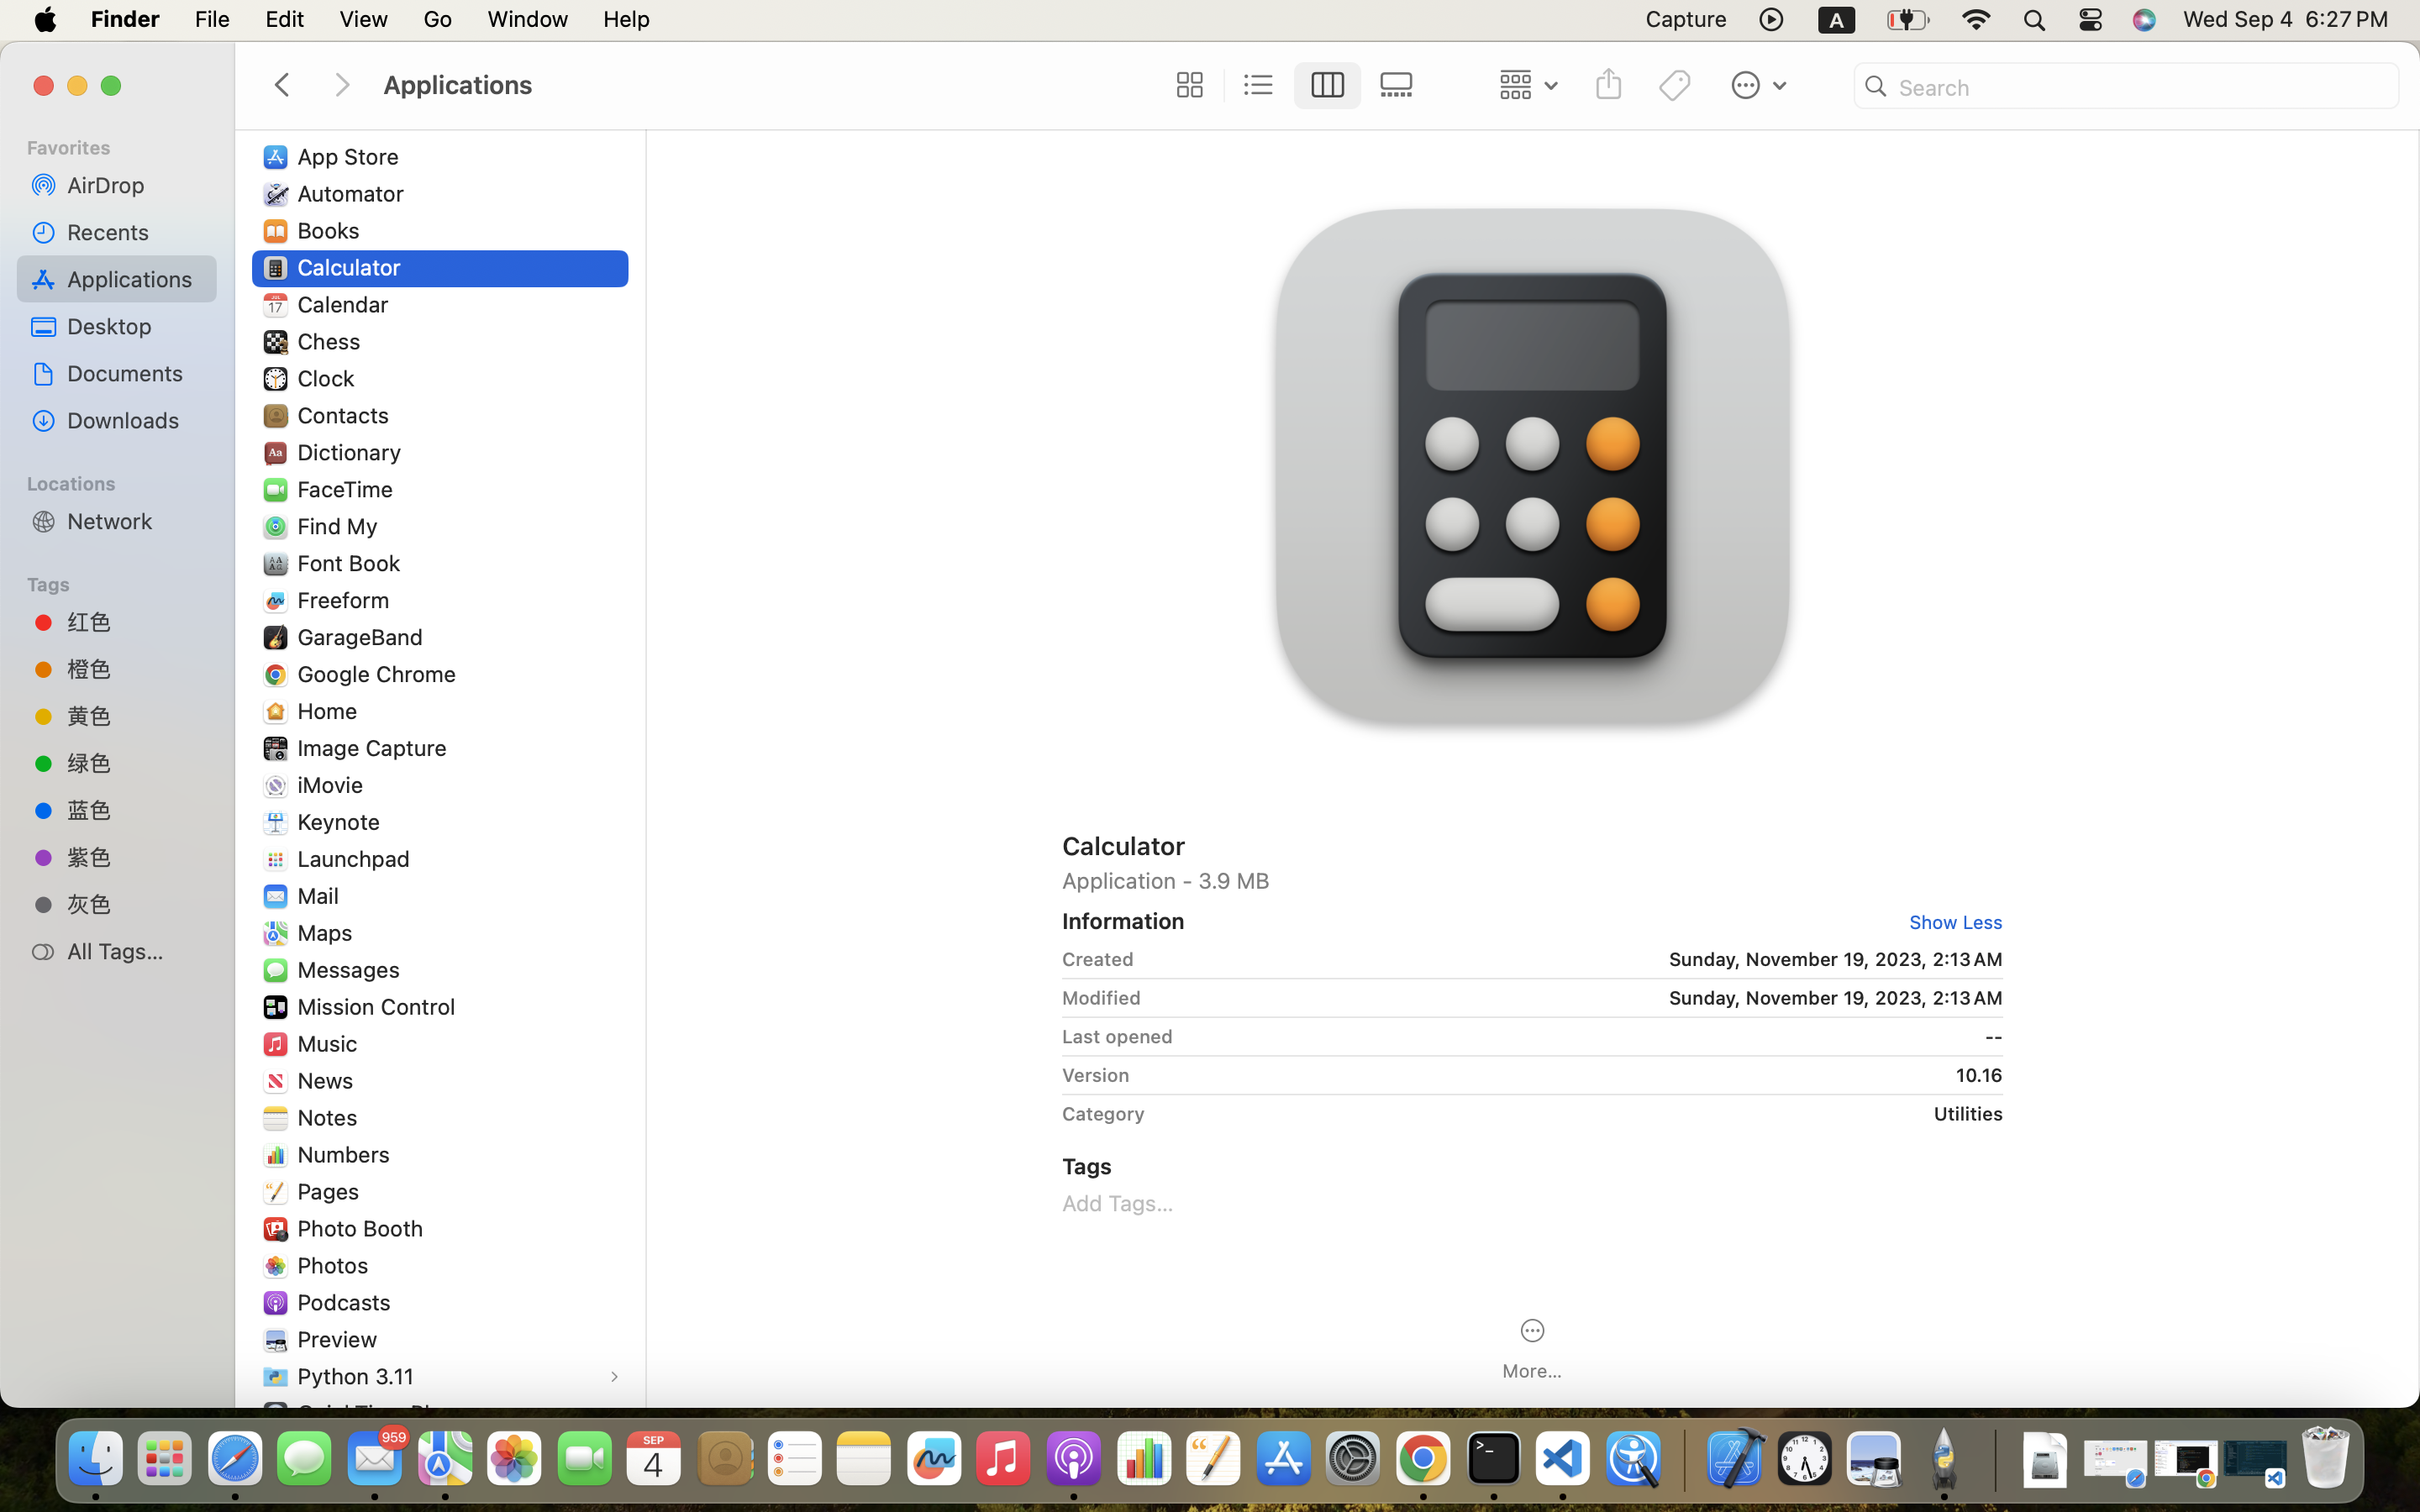  I want to click on App Store, so click(352, 156).